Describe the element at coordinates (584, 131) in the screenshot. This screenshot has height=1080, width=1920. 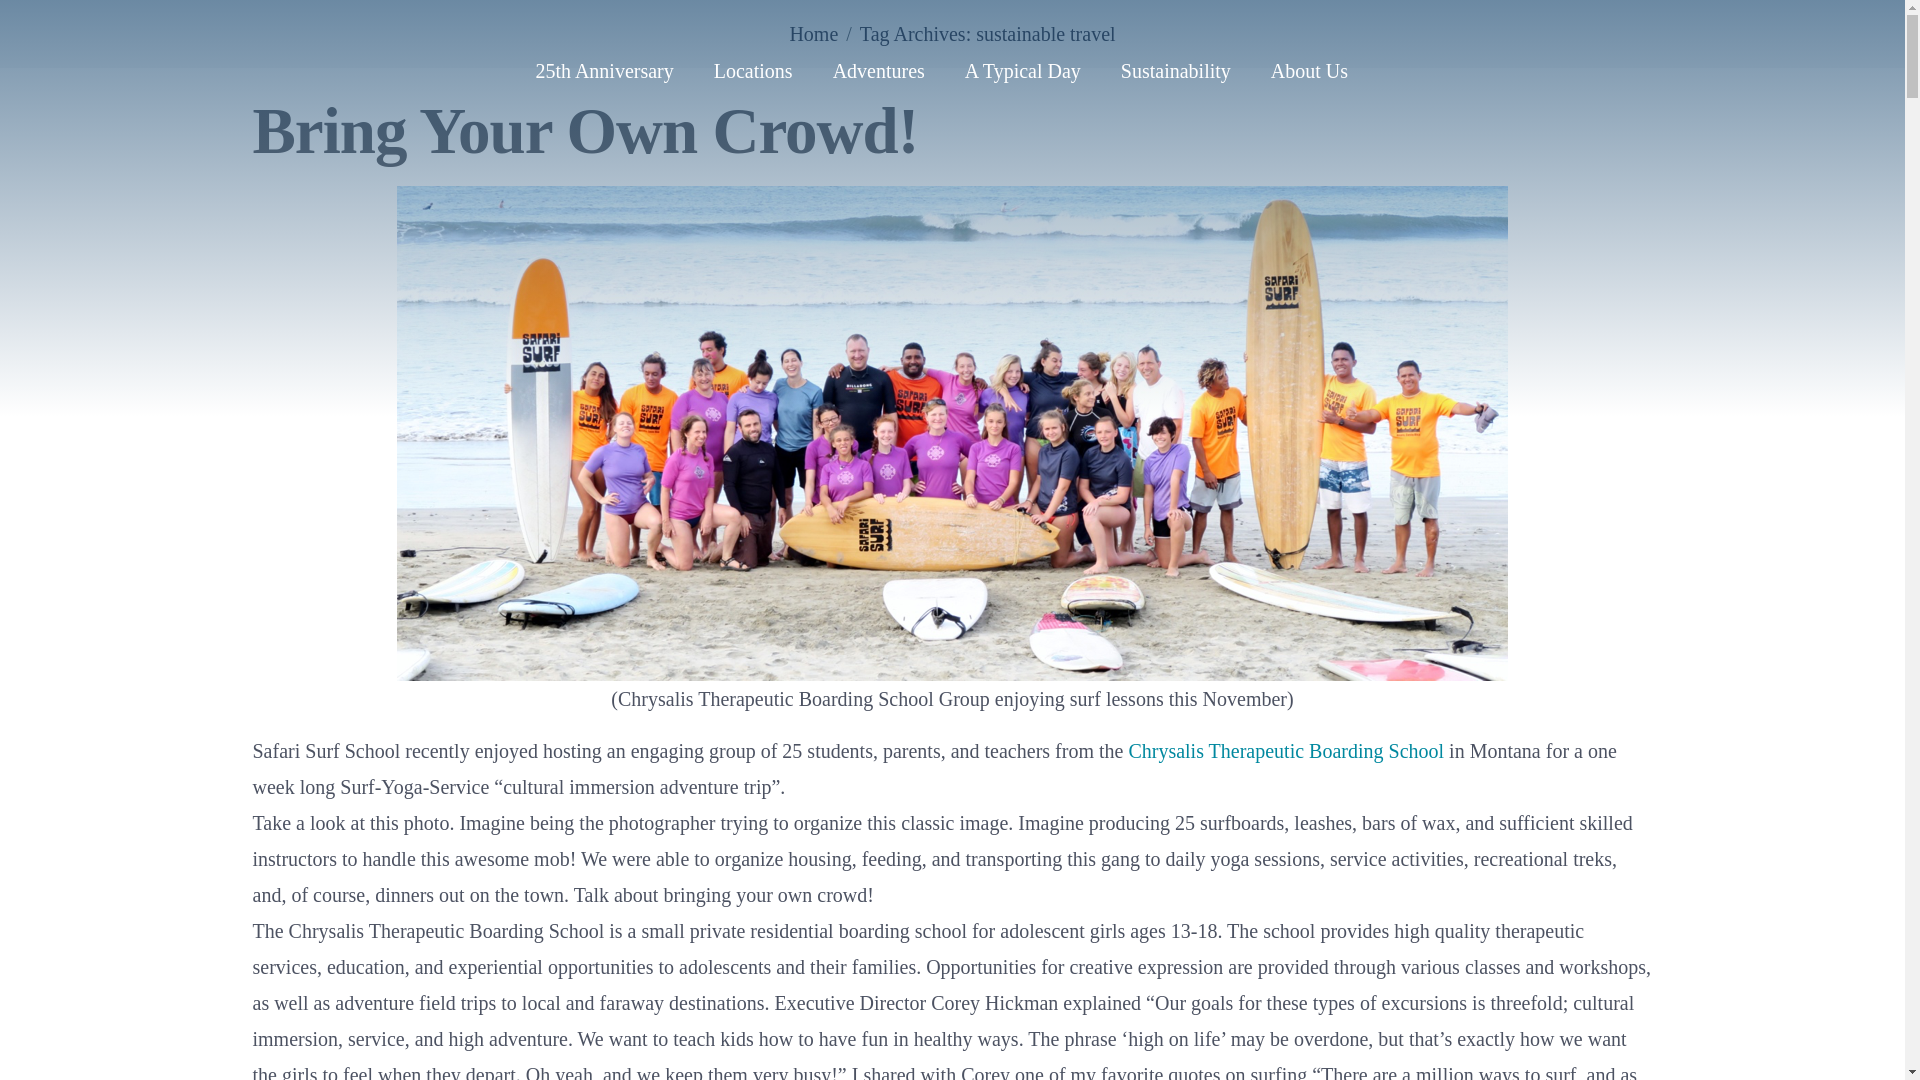
I see `Bring Your Own Crowd!` at that location.